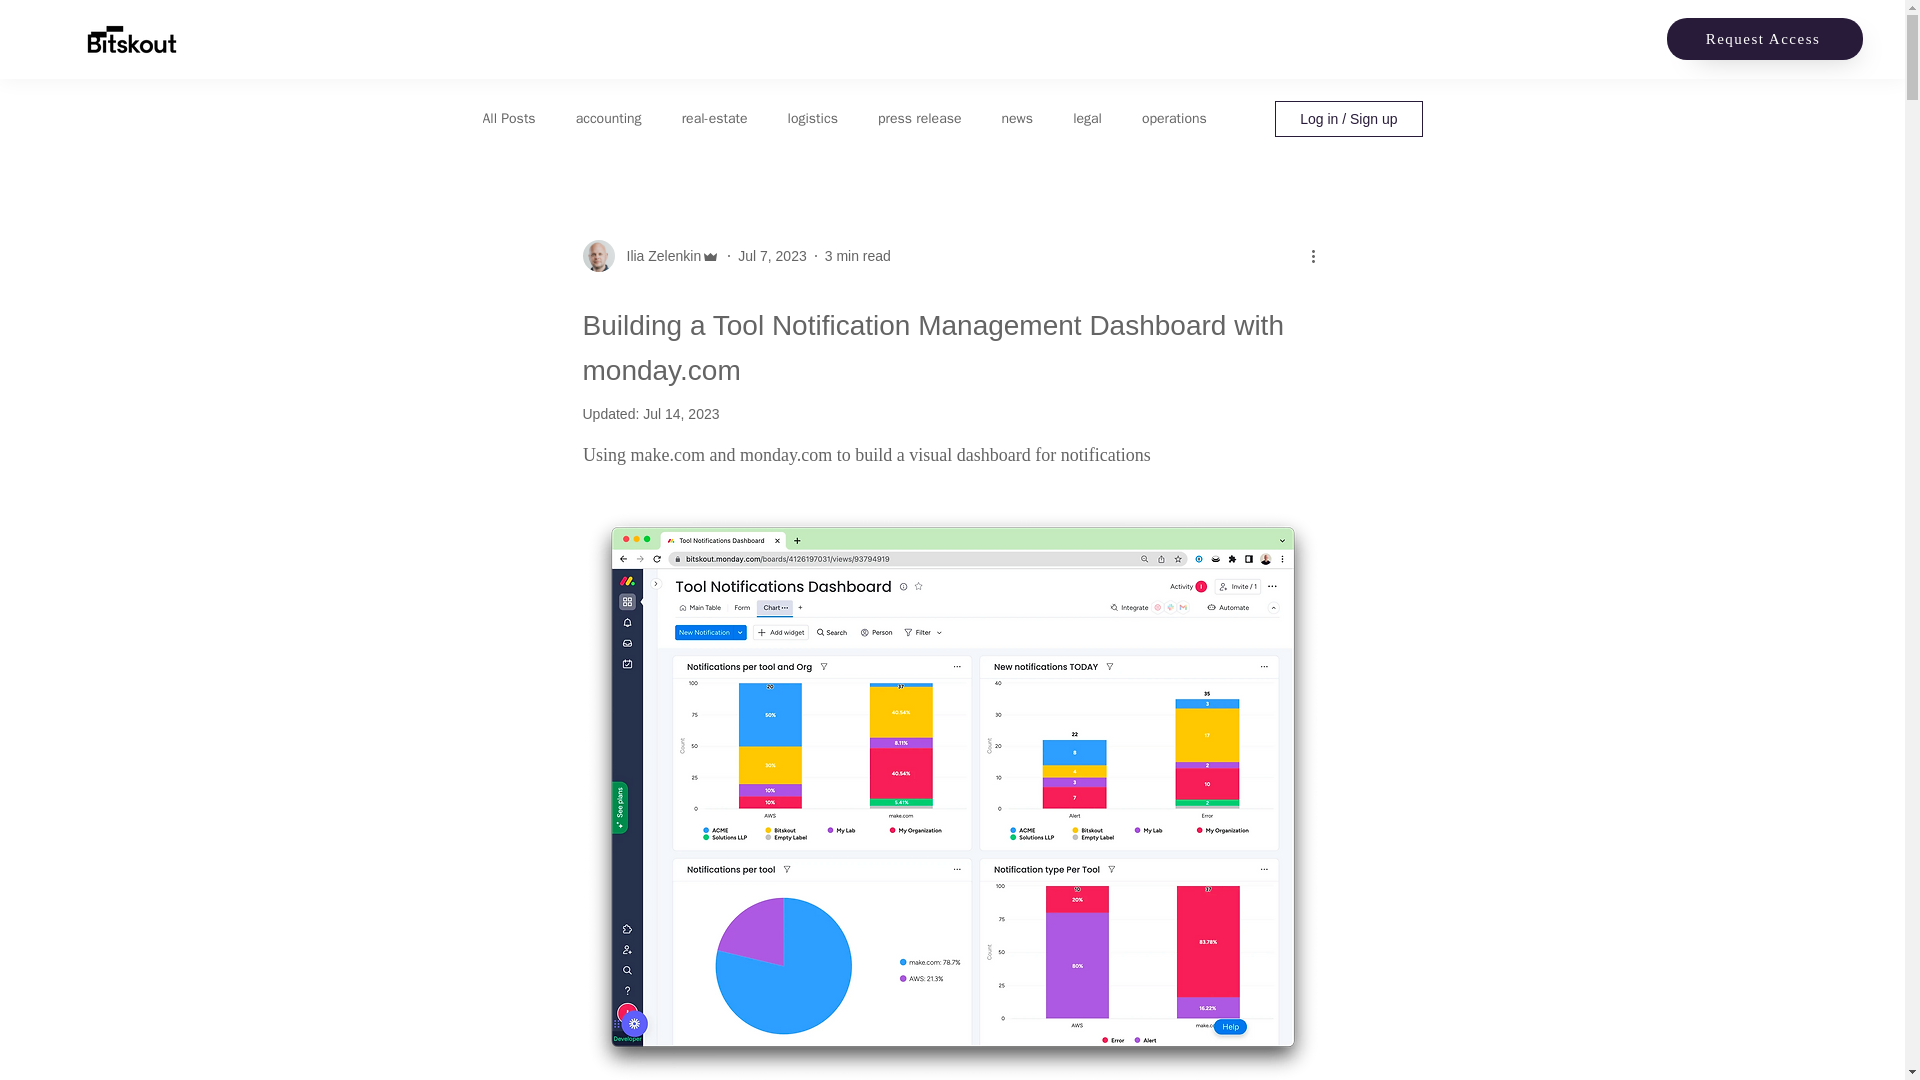 The width and height of the screenshot is (1920, 1080). Describe the element at coordinates (1018, 119) in the screenshot. I see `news` at that location.